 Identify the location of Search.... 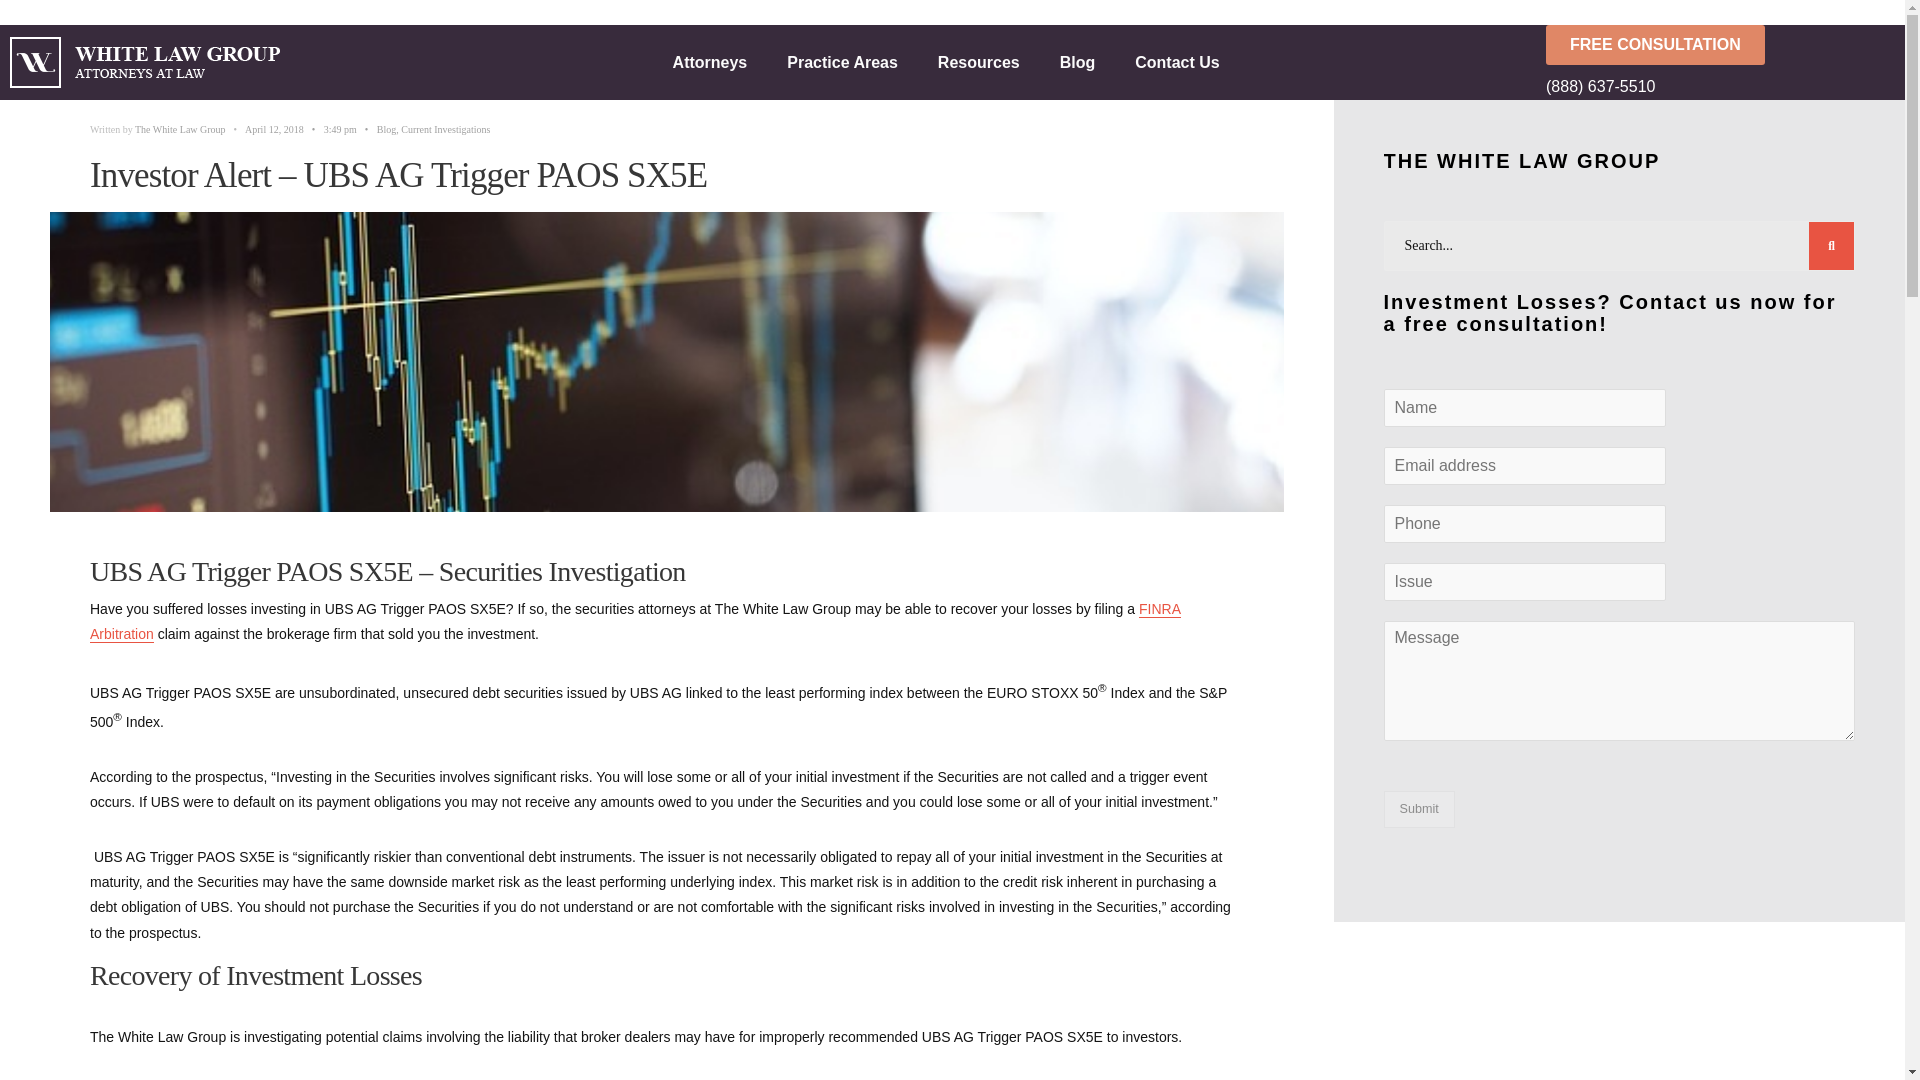
(1620, 246).